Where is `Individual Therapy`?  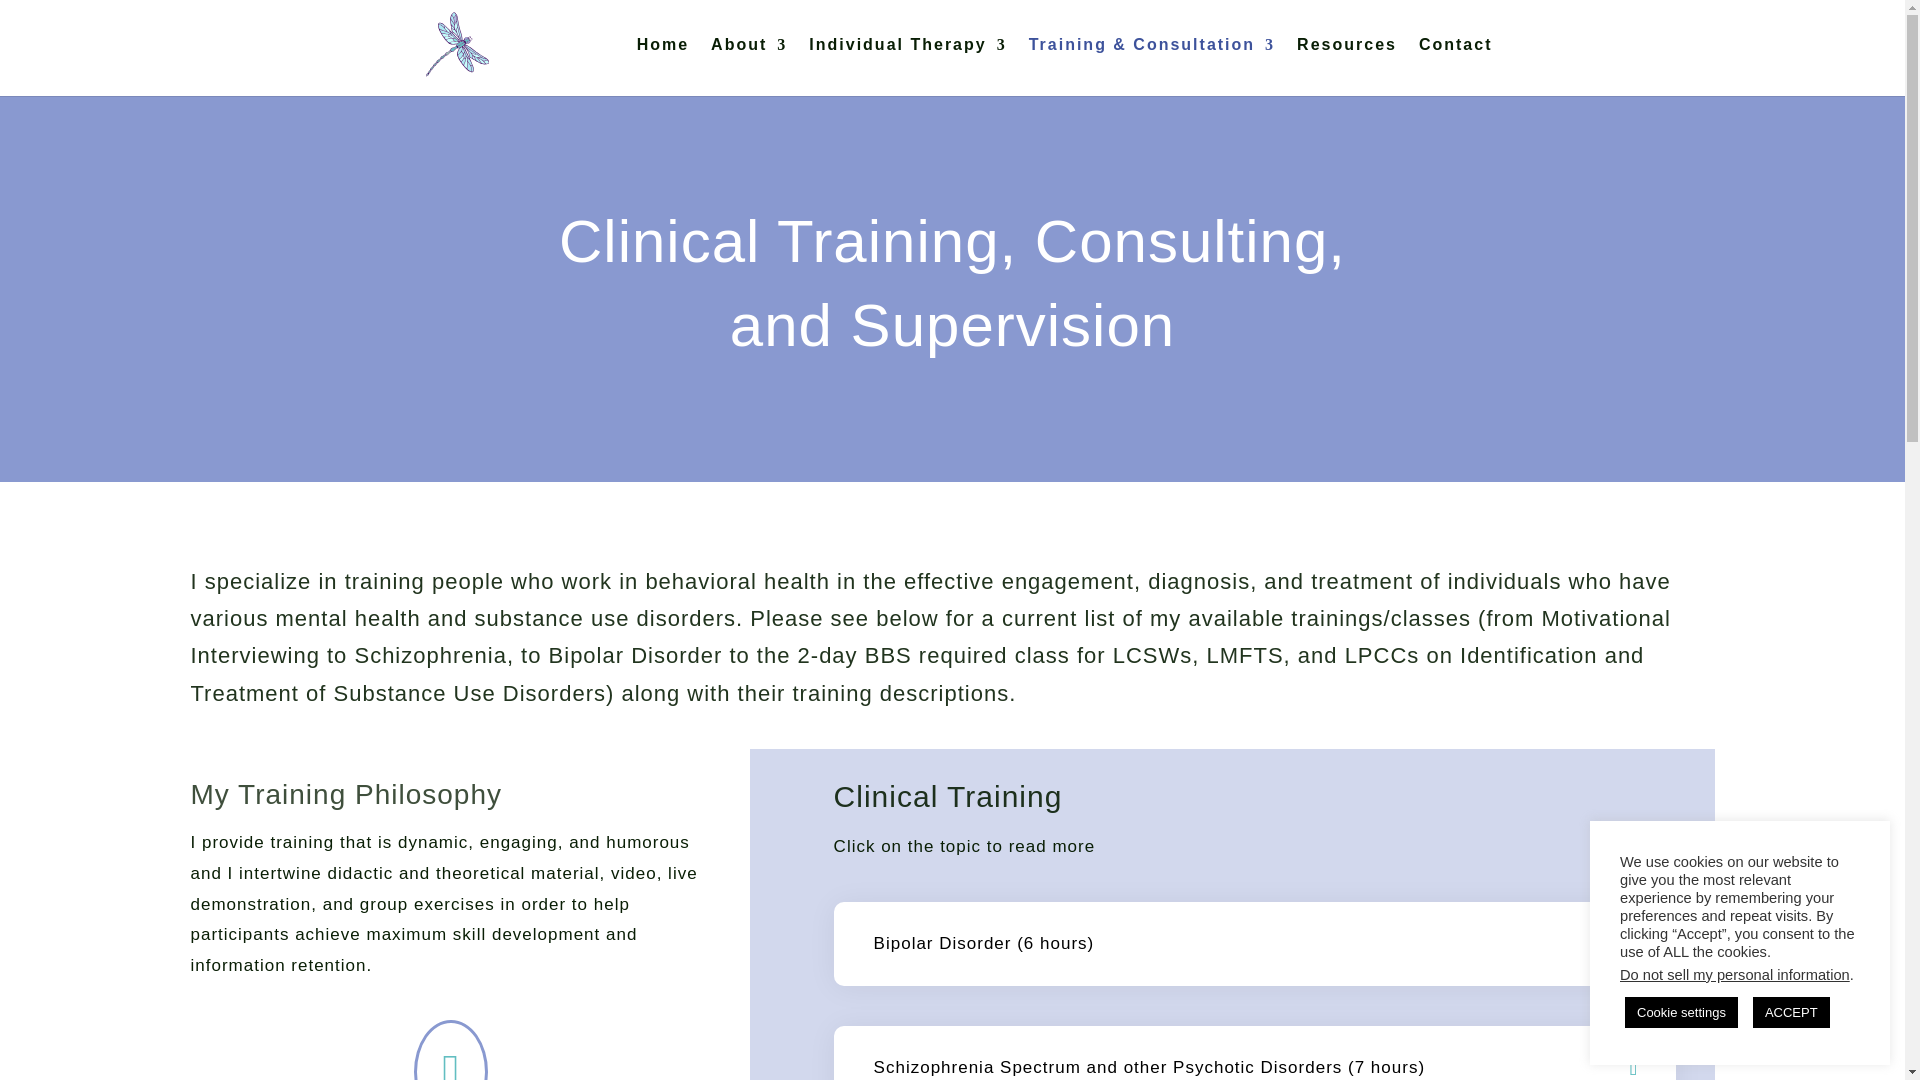
Individual Therapy is located at coordinates (907, 63).